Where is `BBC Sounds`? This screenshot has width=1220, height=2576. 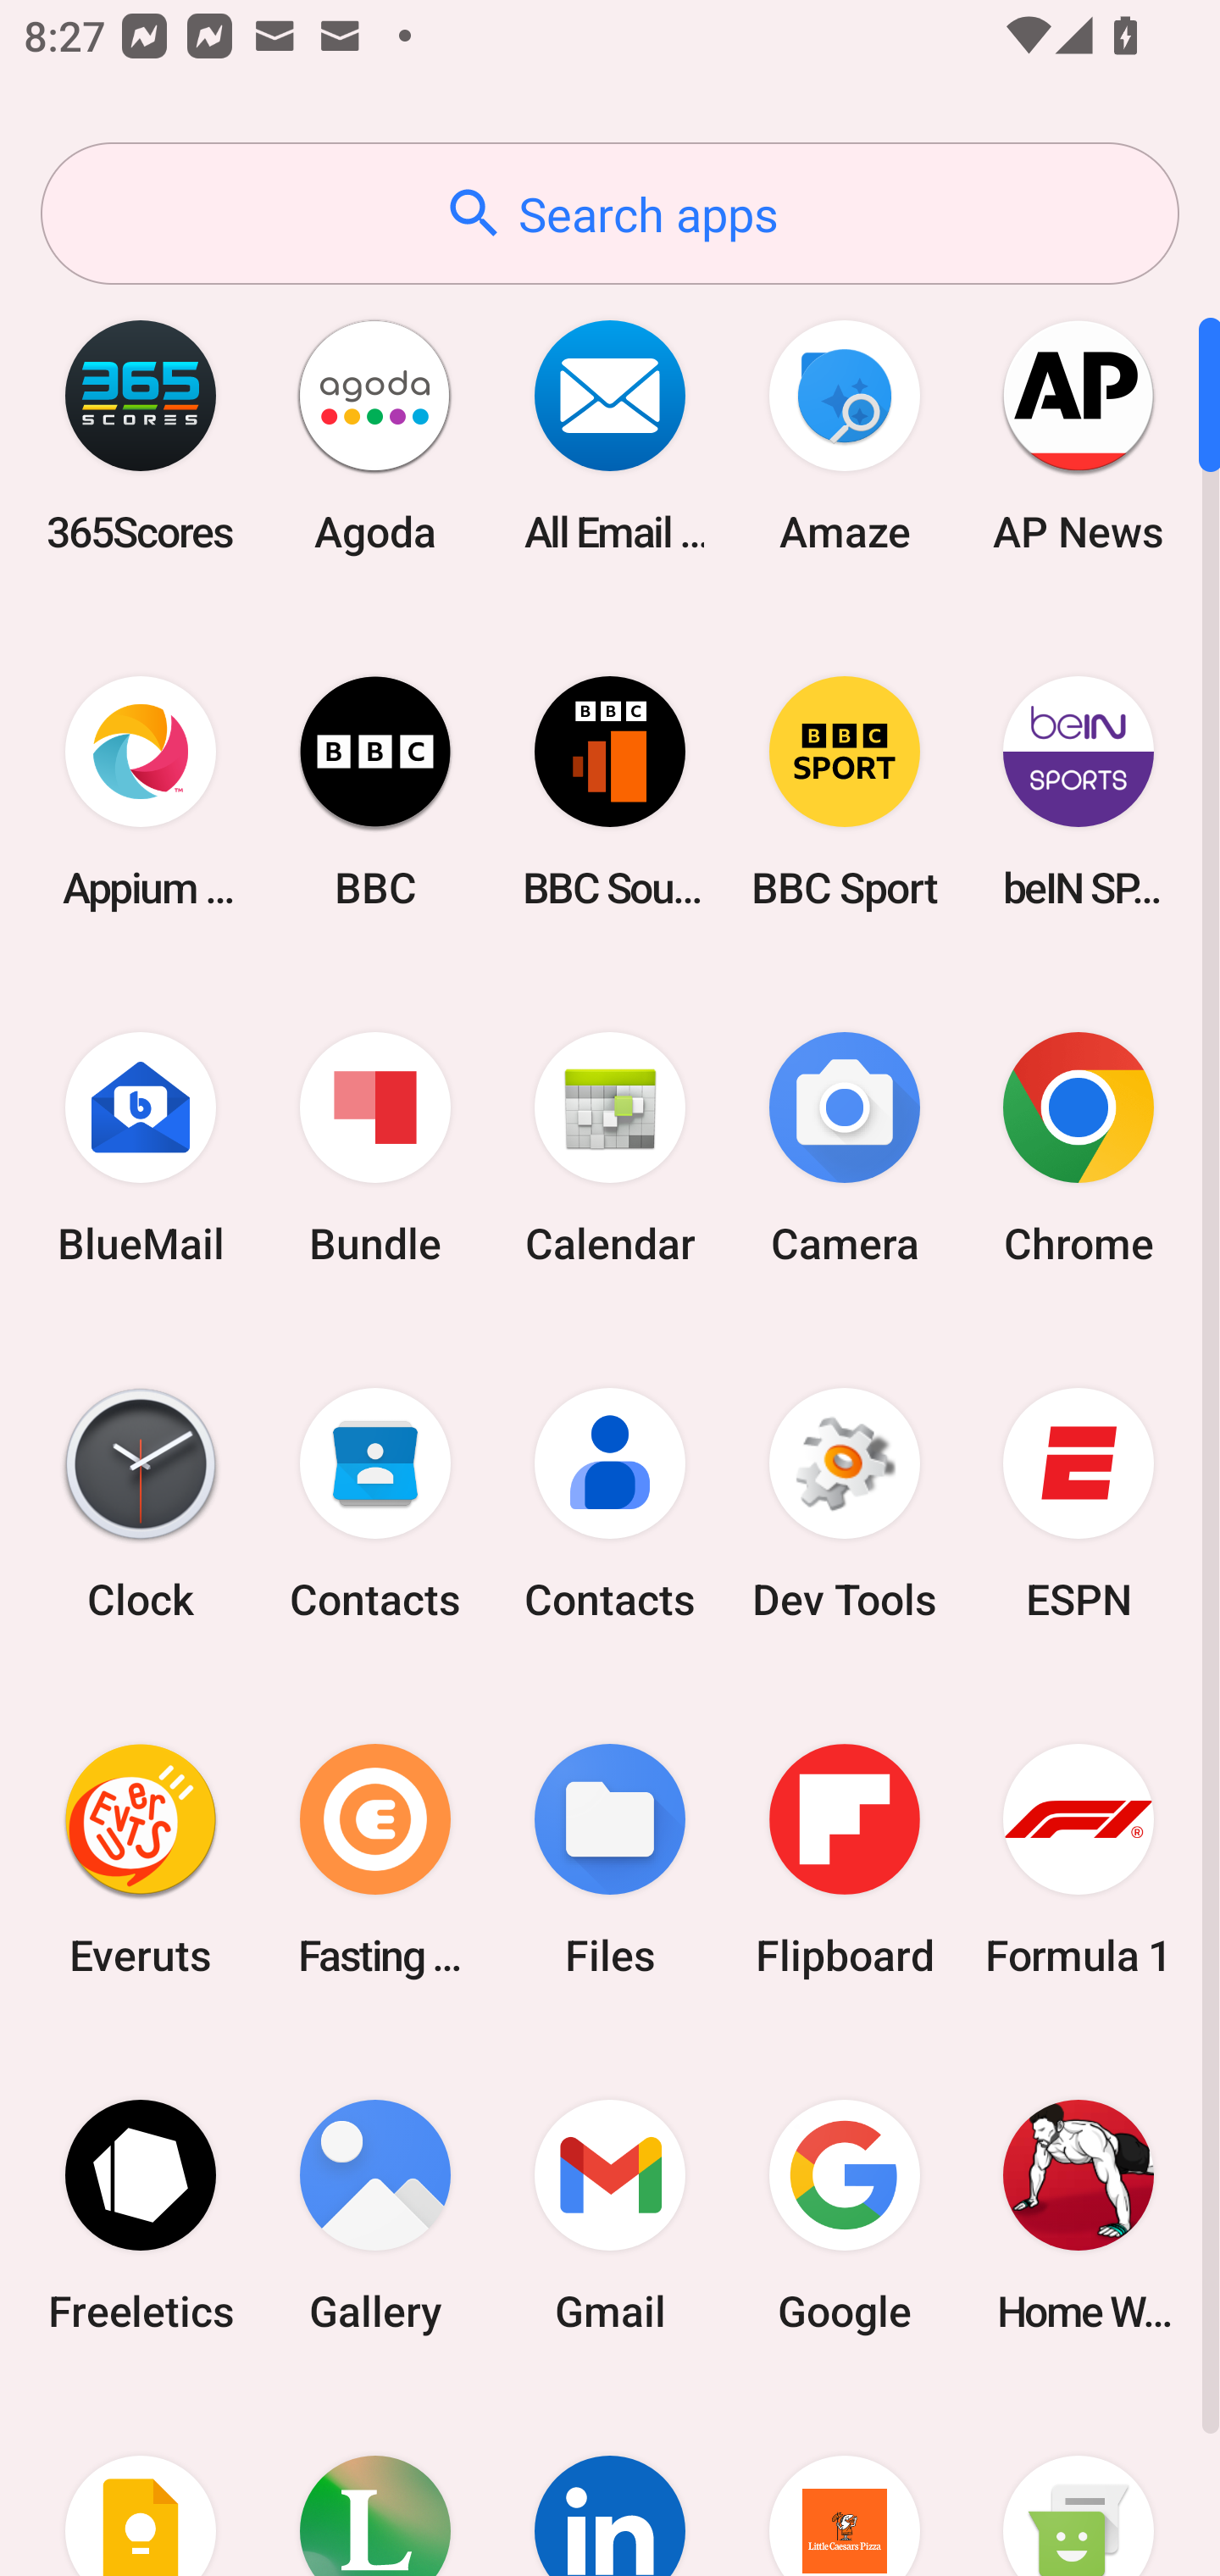 BBC Sounds is located at coordinates (610, 791).